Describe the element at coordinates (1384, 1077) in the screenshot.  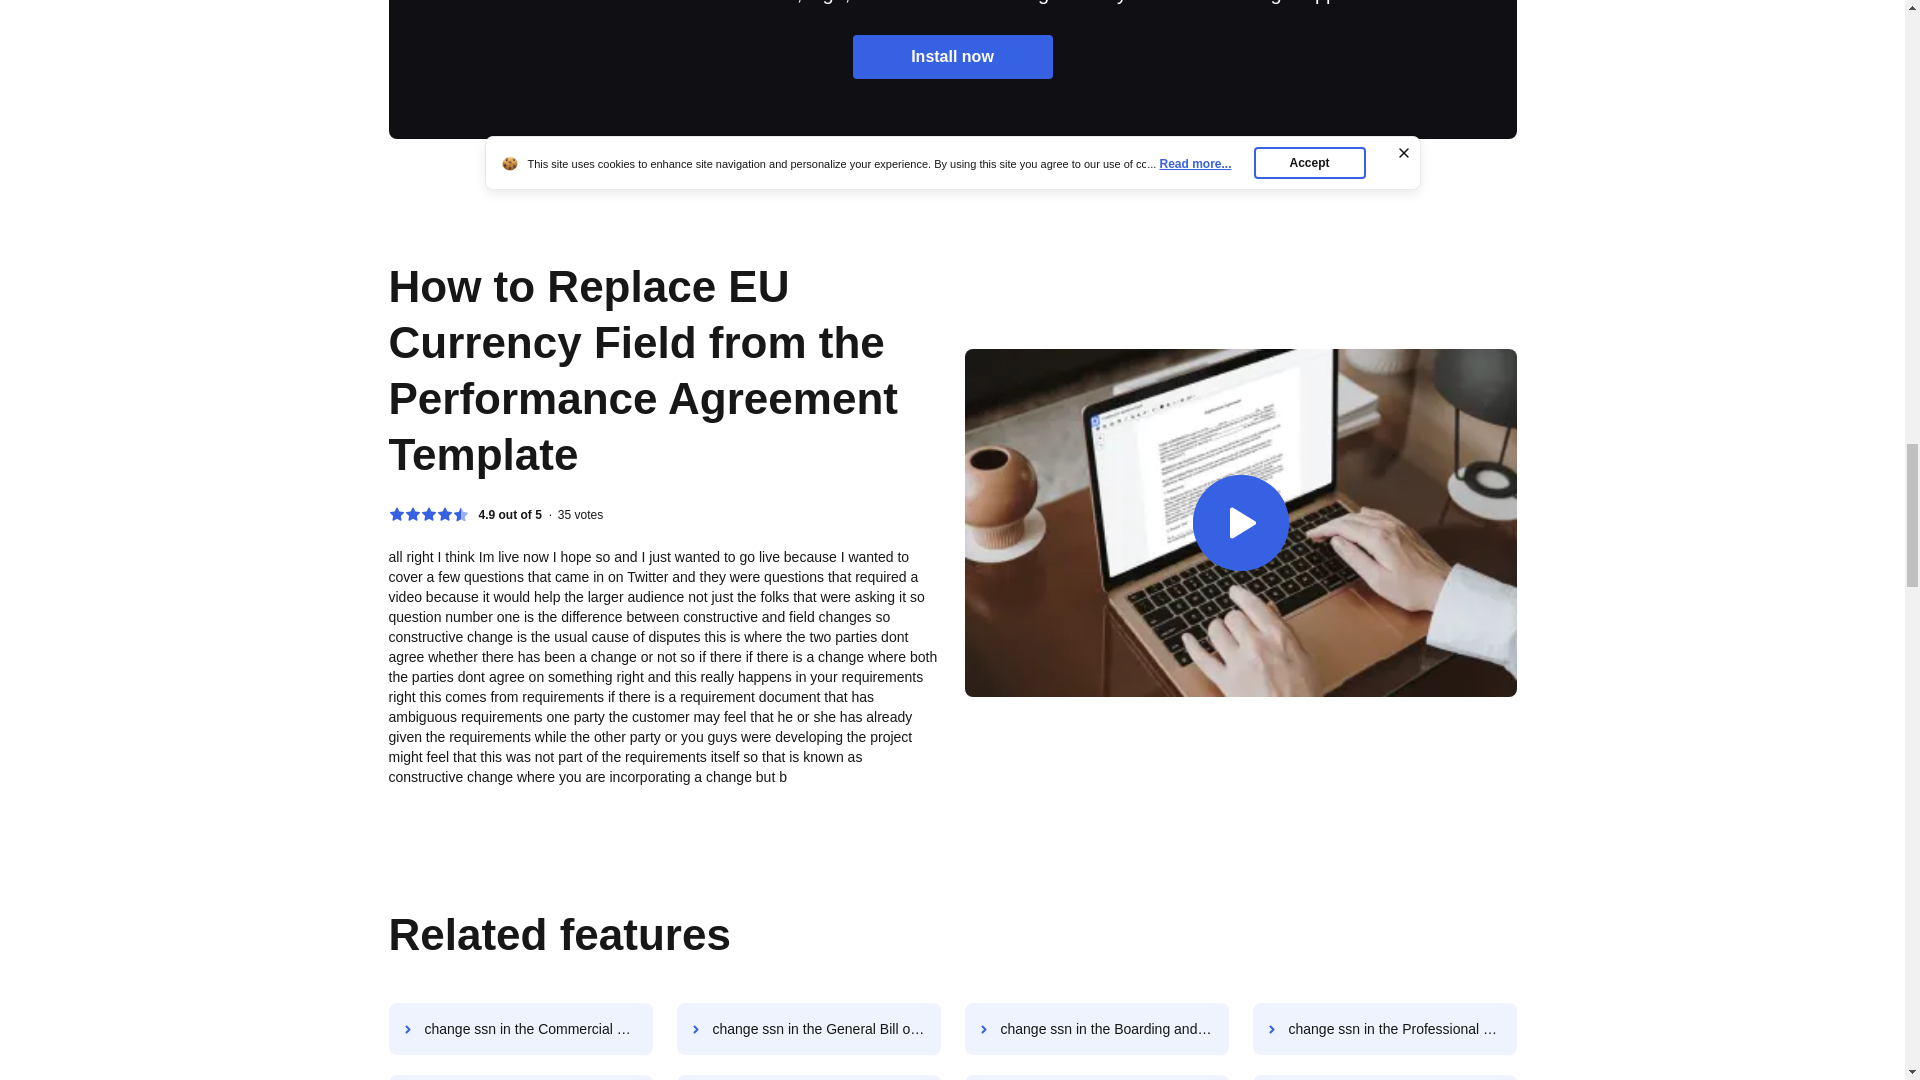
I see `change ssn in the Wedding Photography` at that location.